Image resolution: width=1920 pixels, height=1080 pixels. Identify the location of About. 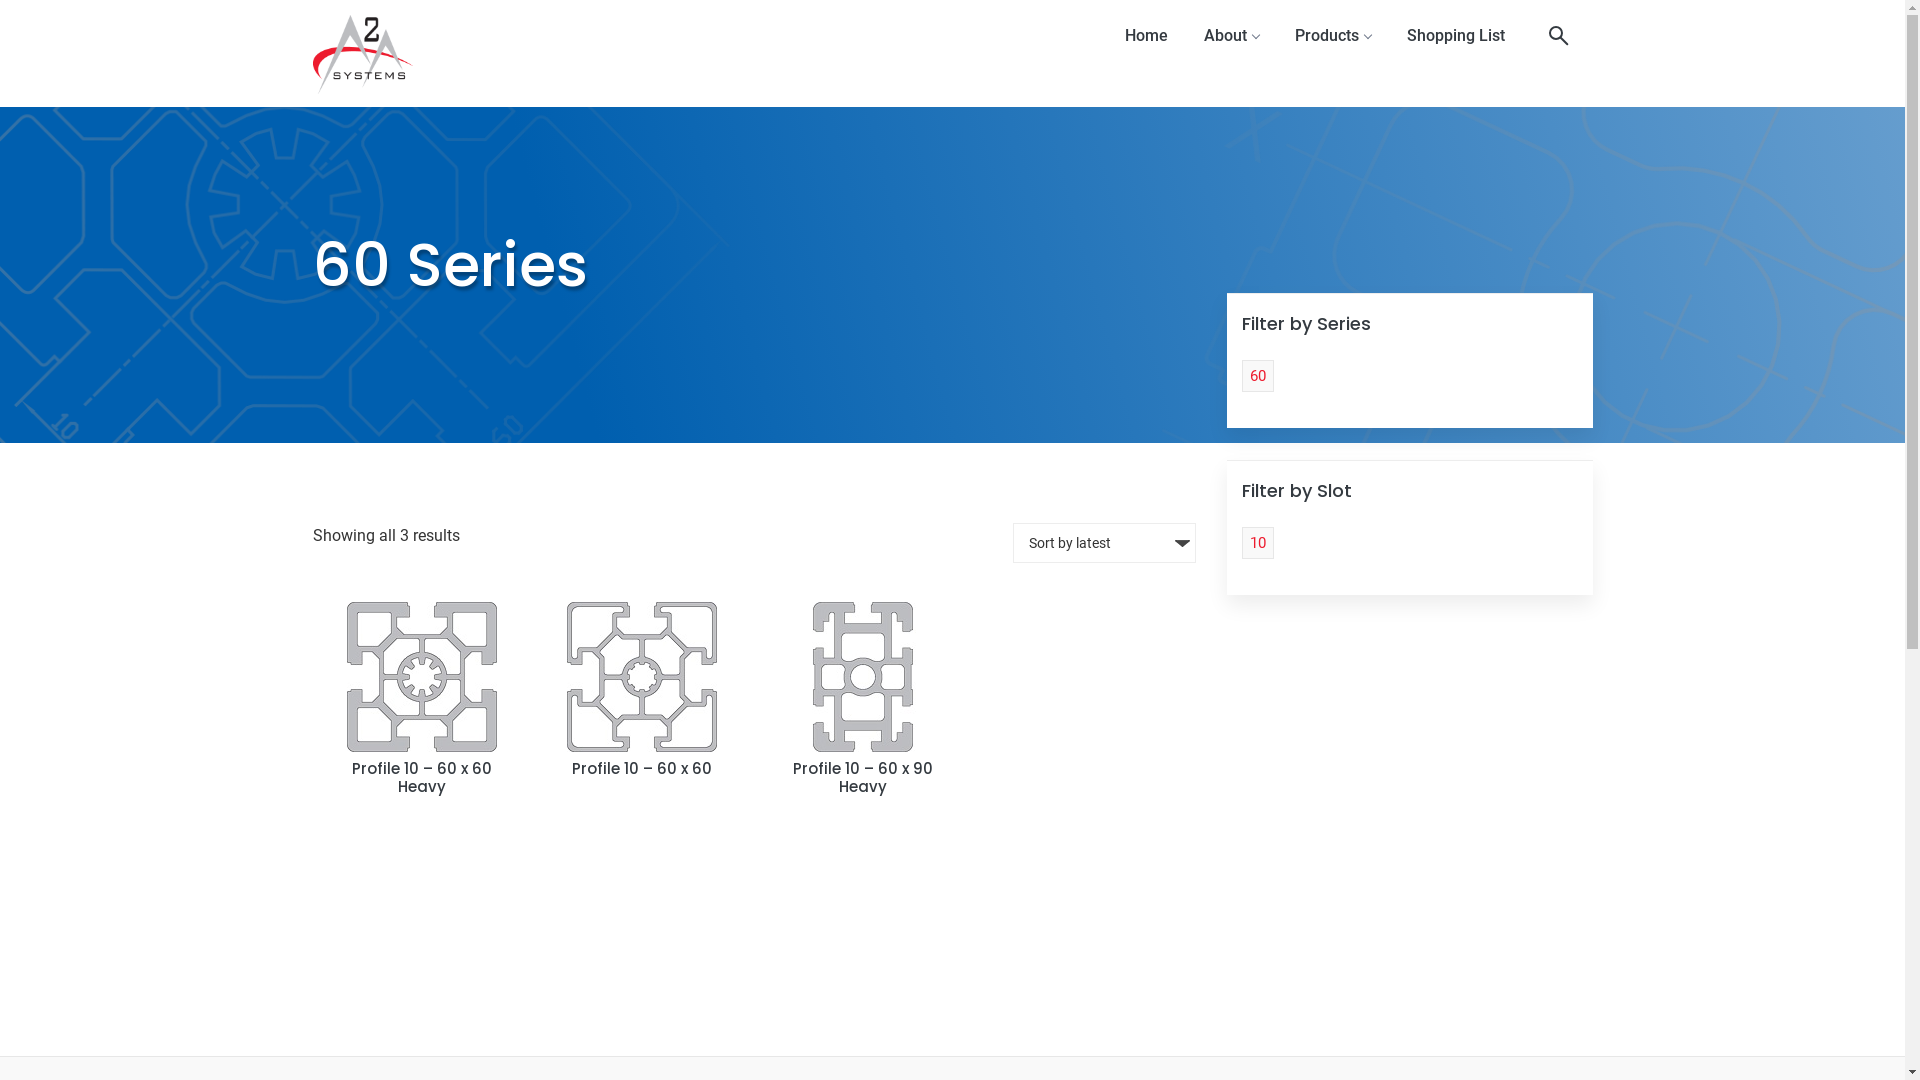
(1232, 35).